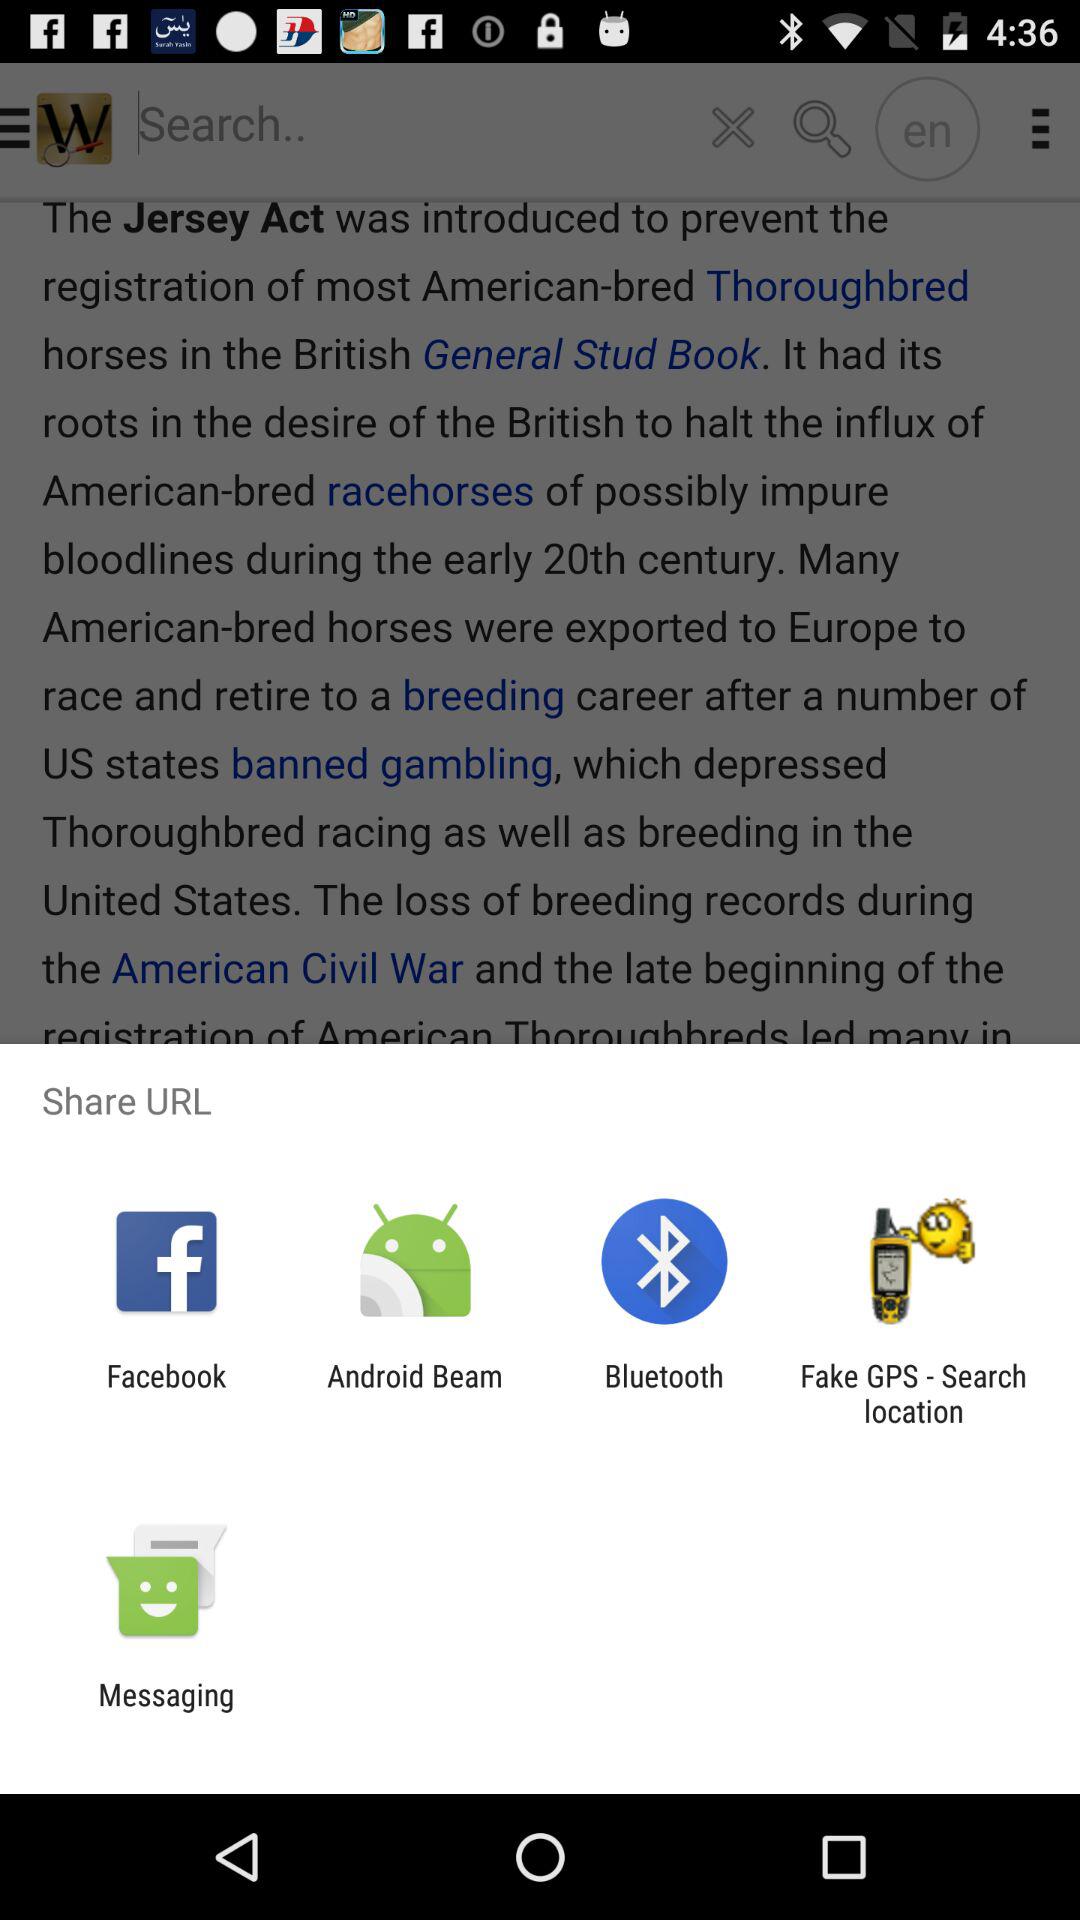  I want to click on launch bluetooth, so click(664, 1393).